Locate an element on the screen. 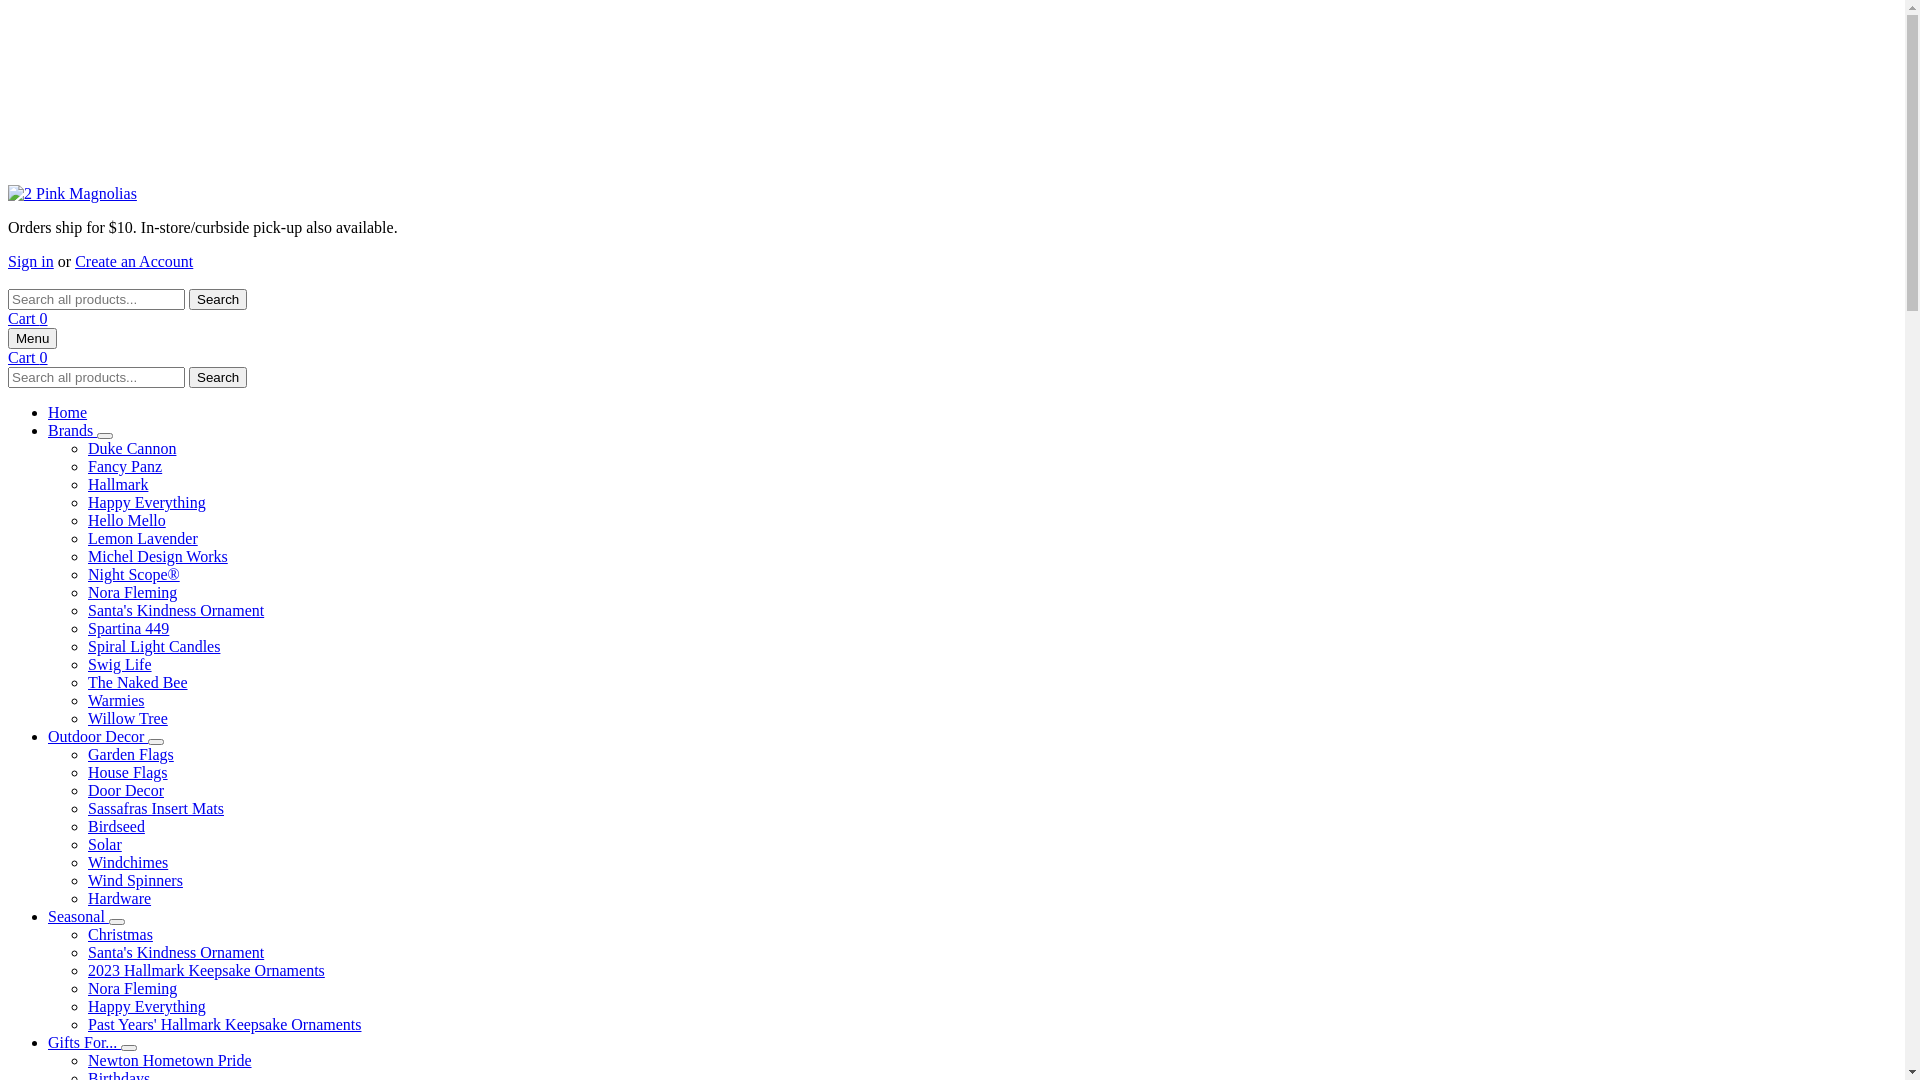 This screenshot has height=1080, width=1920. 2023 Hallmark Keepsake Ornaments is located at coordinates (206, 970).